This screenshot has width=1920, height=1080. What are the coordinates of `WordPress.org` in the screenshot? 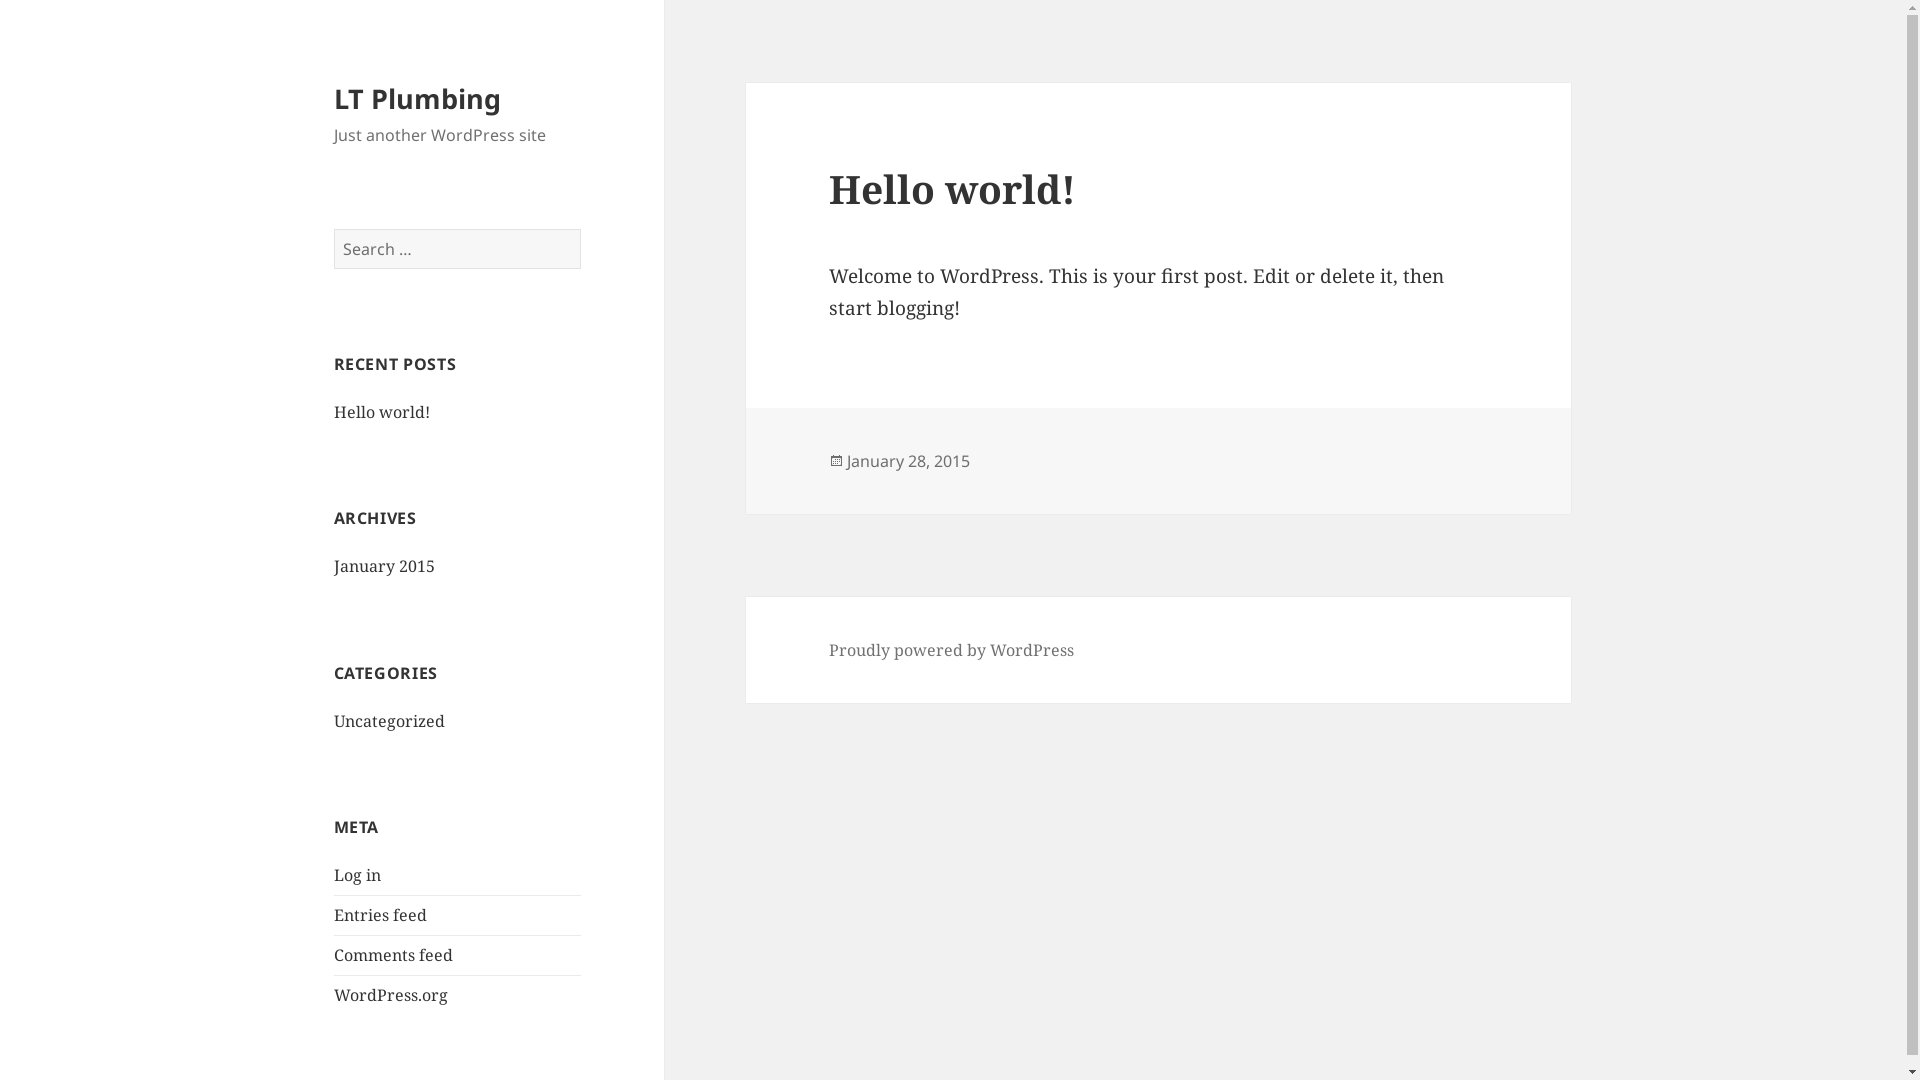 It's located at (391, 995).